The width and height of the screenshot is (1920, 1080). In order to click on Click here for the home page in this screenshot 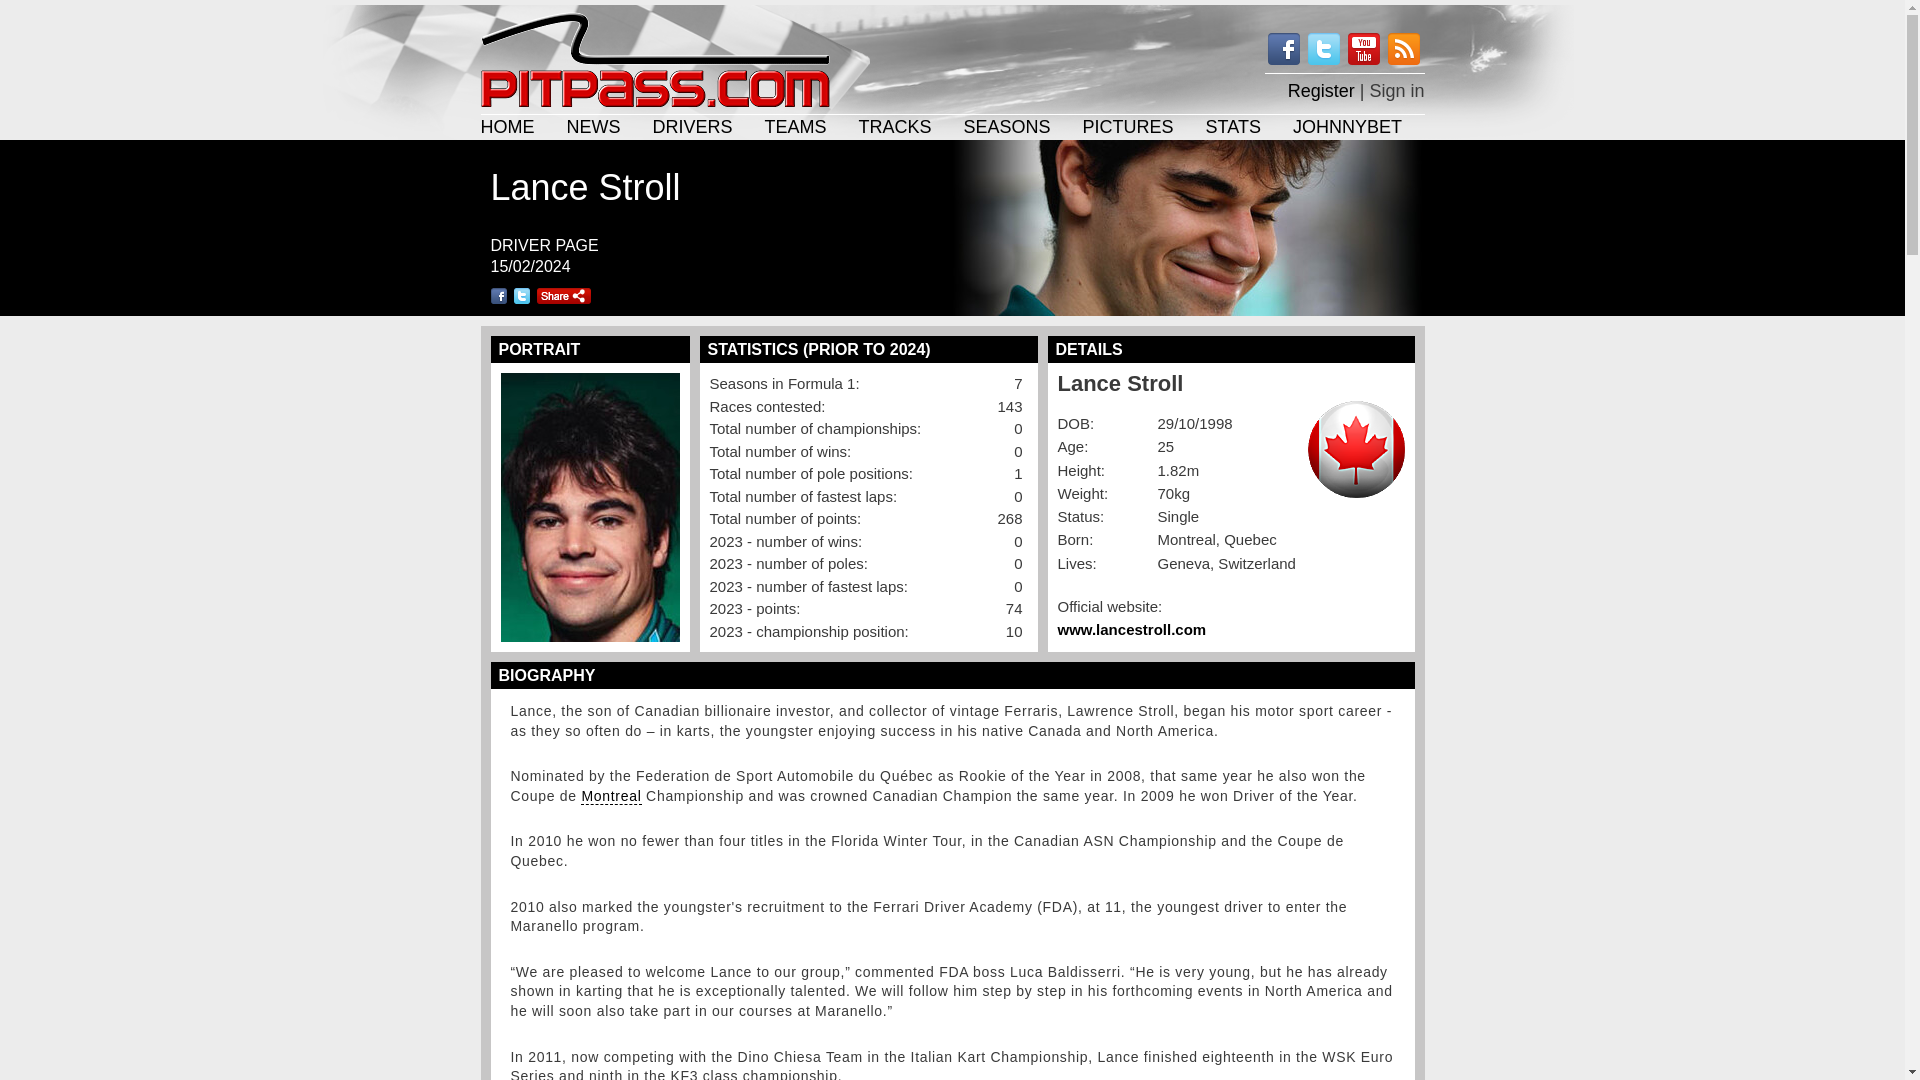, I will do `click(654, 59)`.